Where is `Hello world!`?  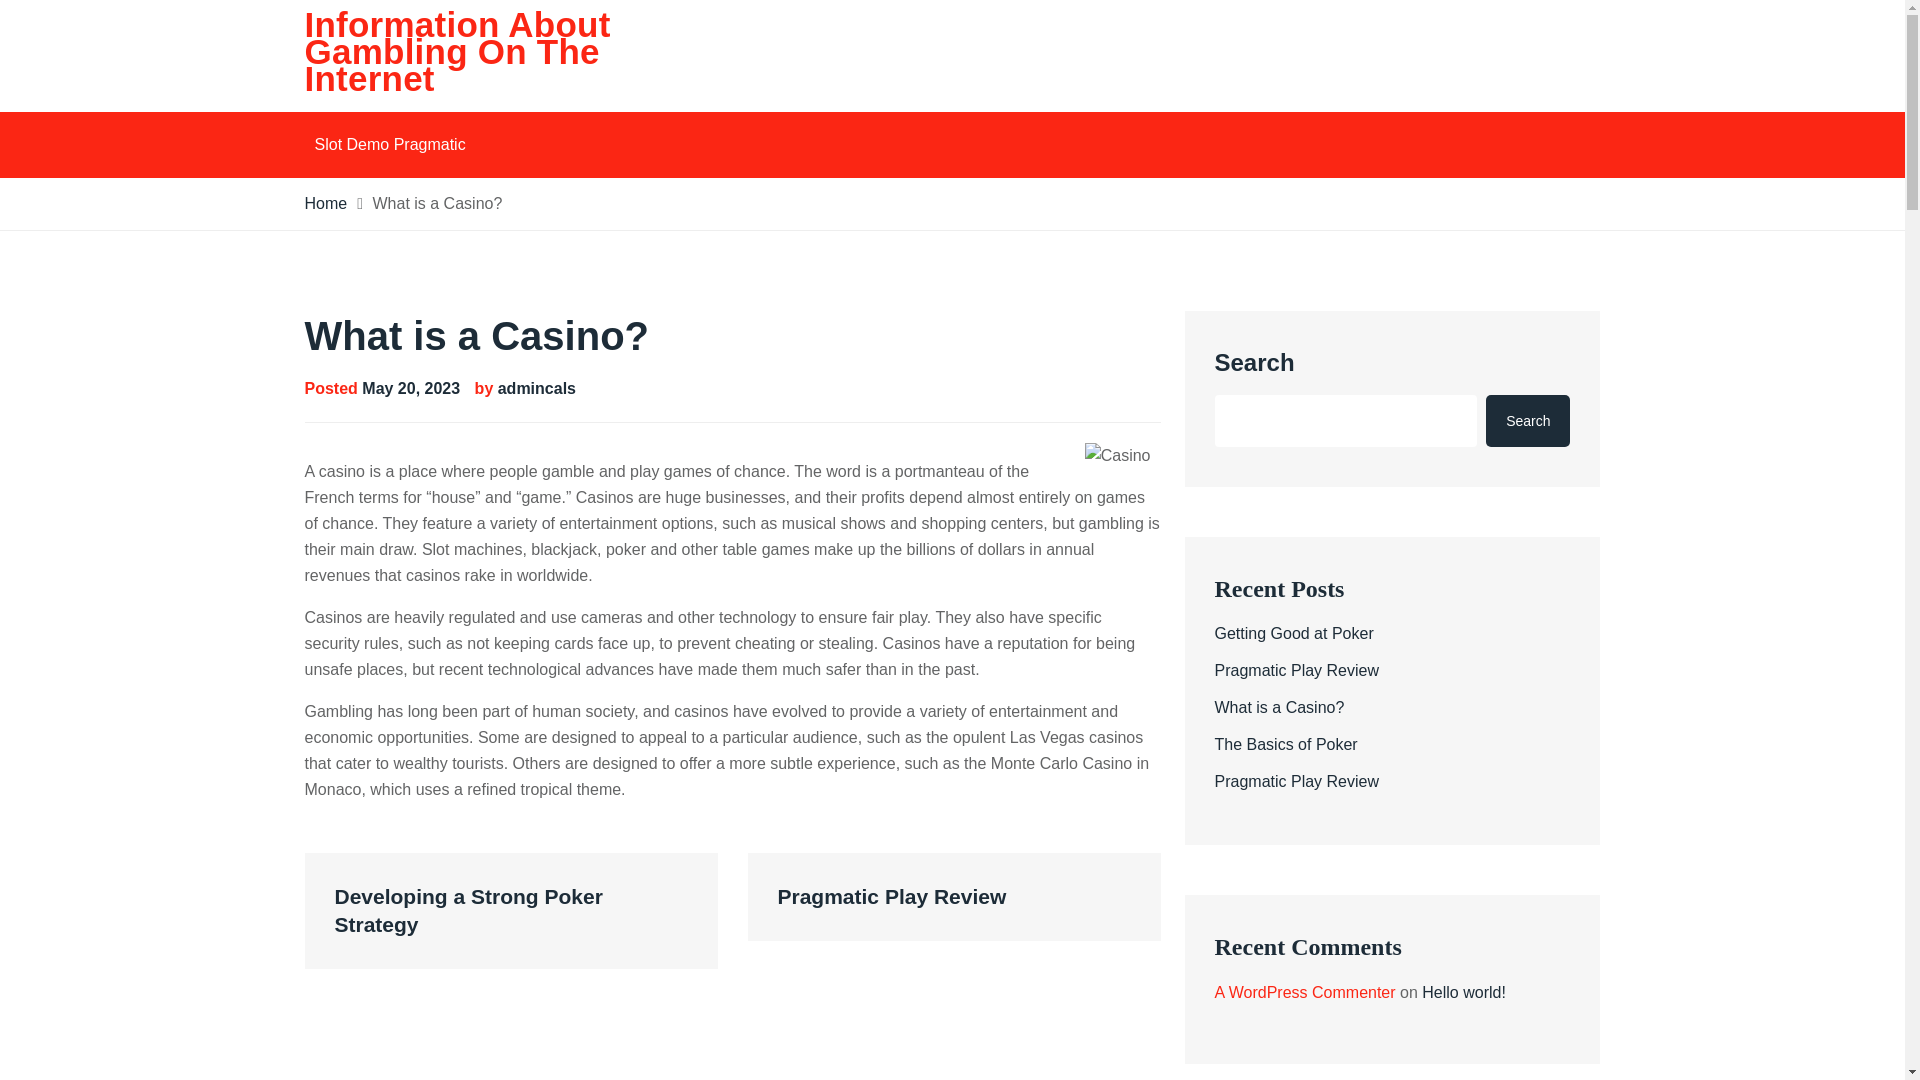
Hello world! is located at coordinates (1464, 992).